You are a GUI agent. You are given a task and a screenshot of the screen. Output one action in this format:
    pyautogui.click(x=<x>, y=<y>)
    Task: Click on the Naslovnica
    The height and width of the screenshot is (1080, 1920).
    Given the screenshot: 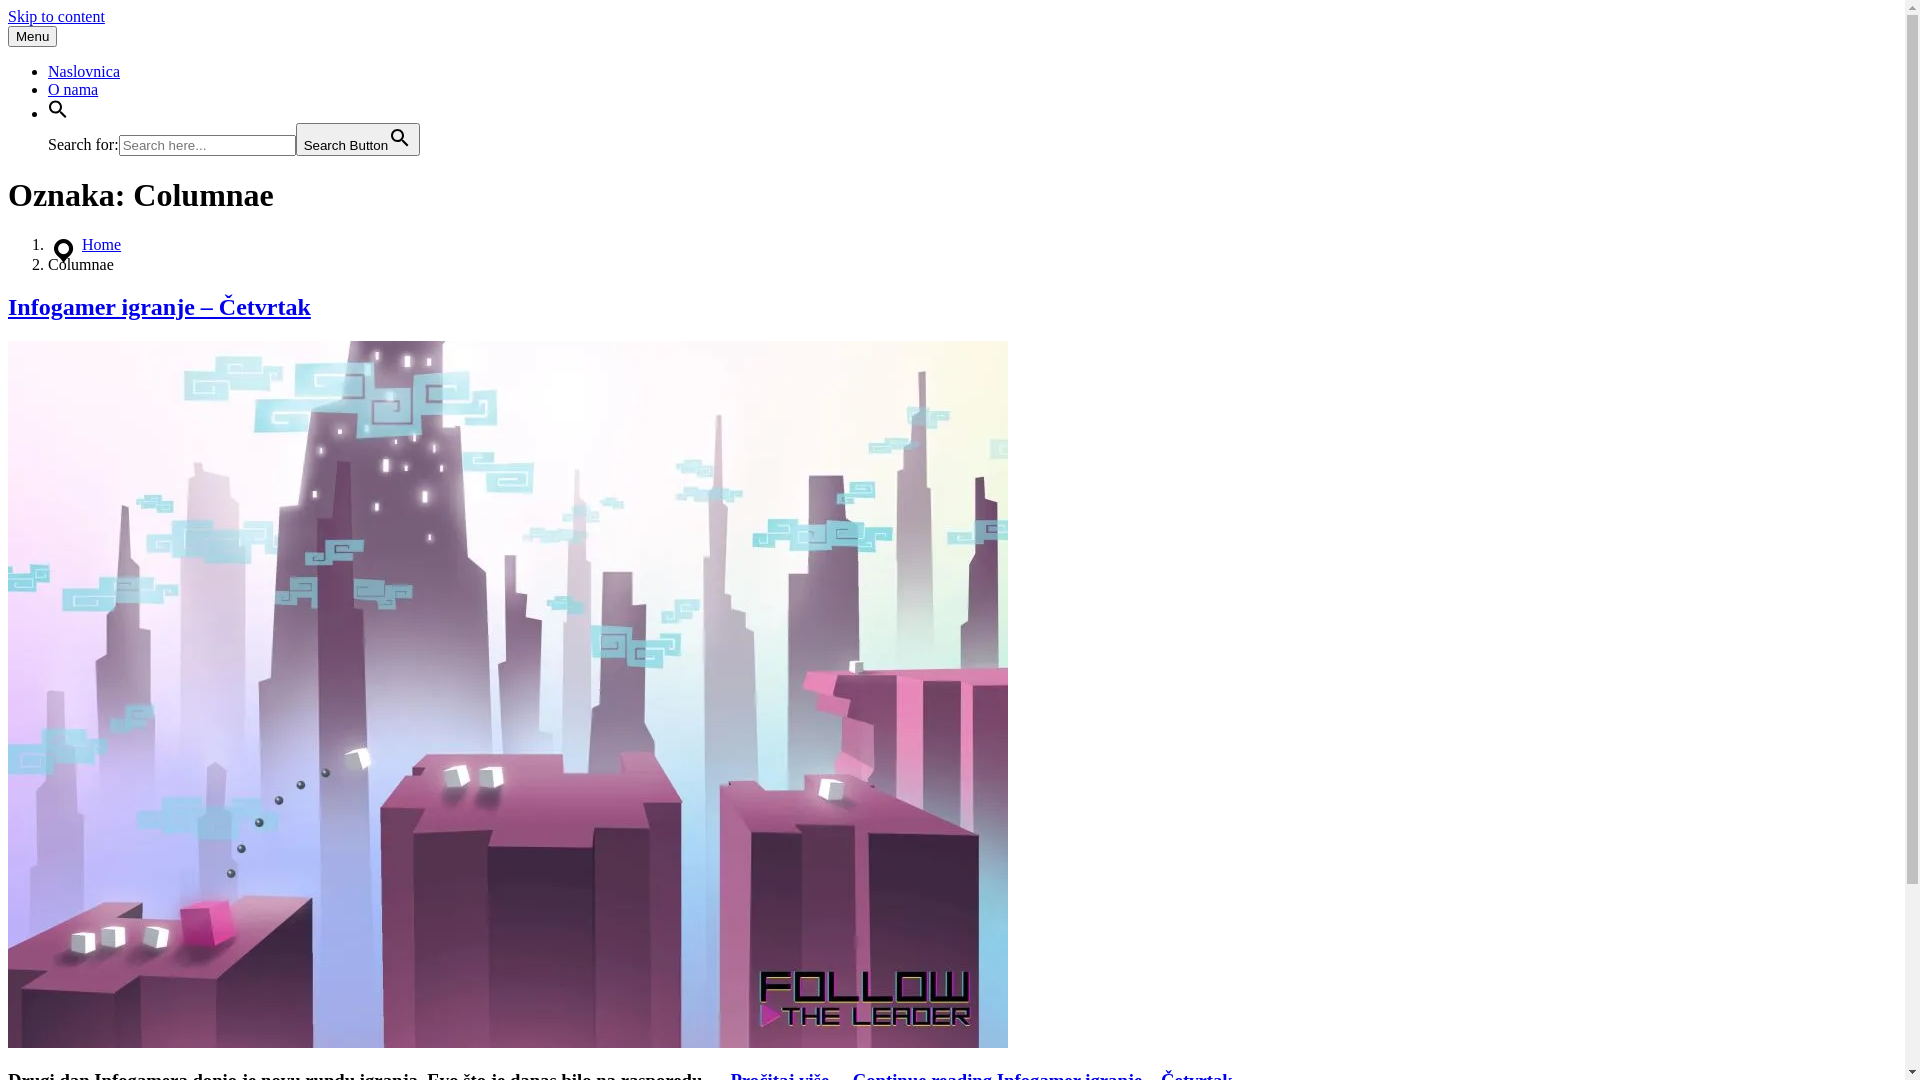 What is the action you would take?
    pyautogui.click(x=84, y=72)
    